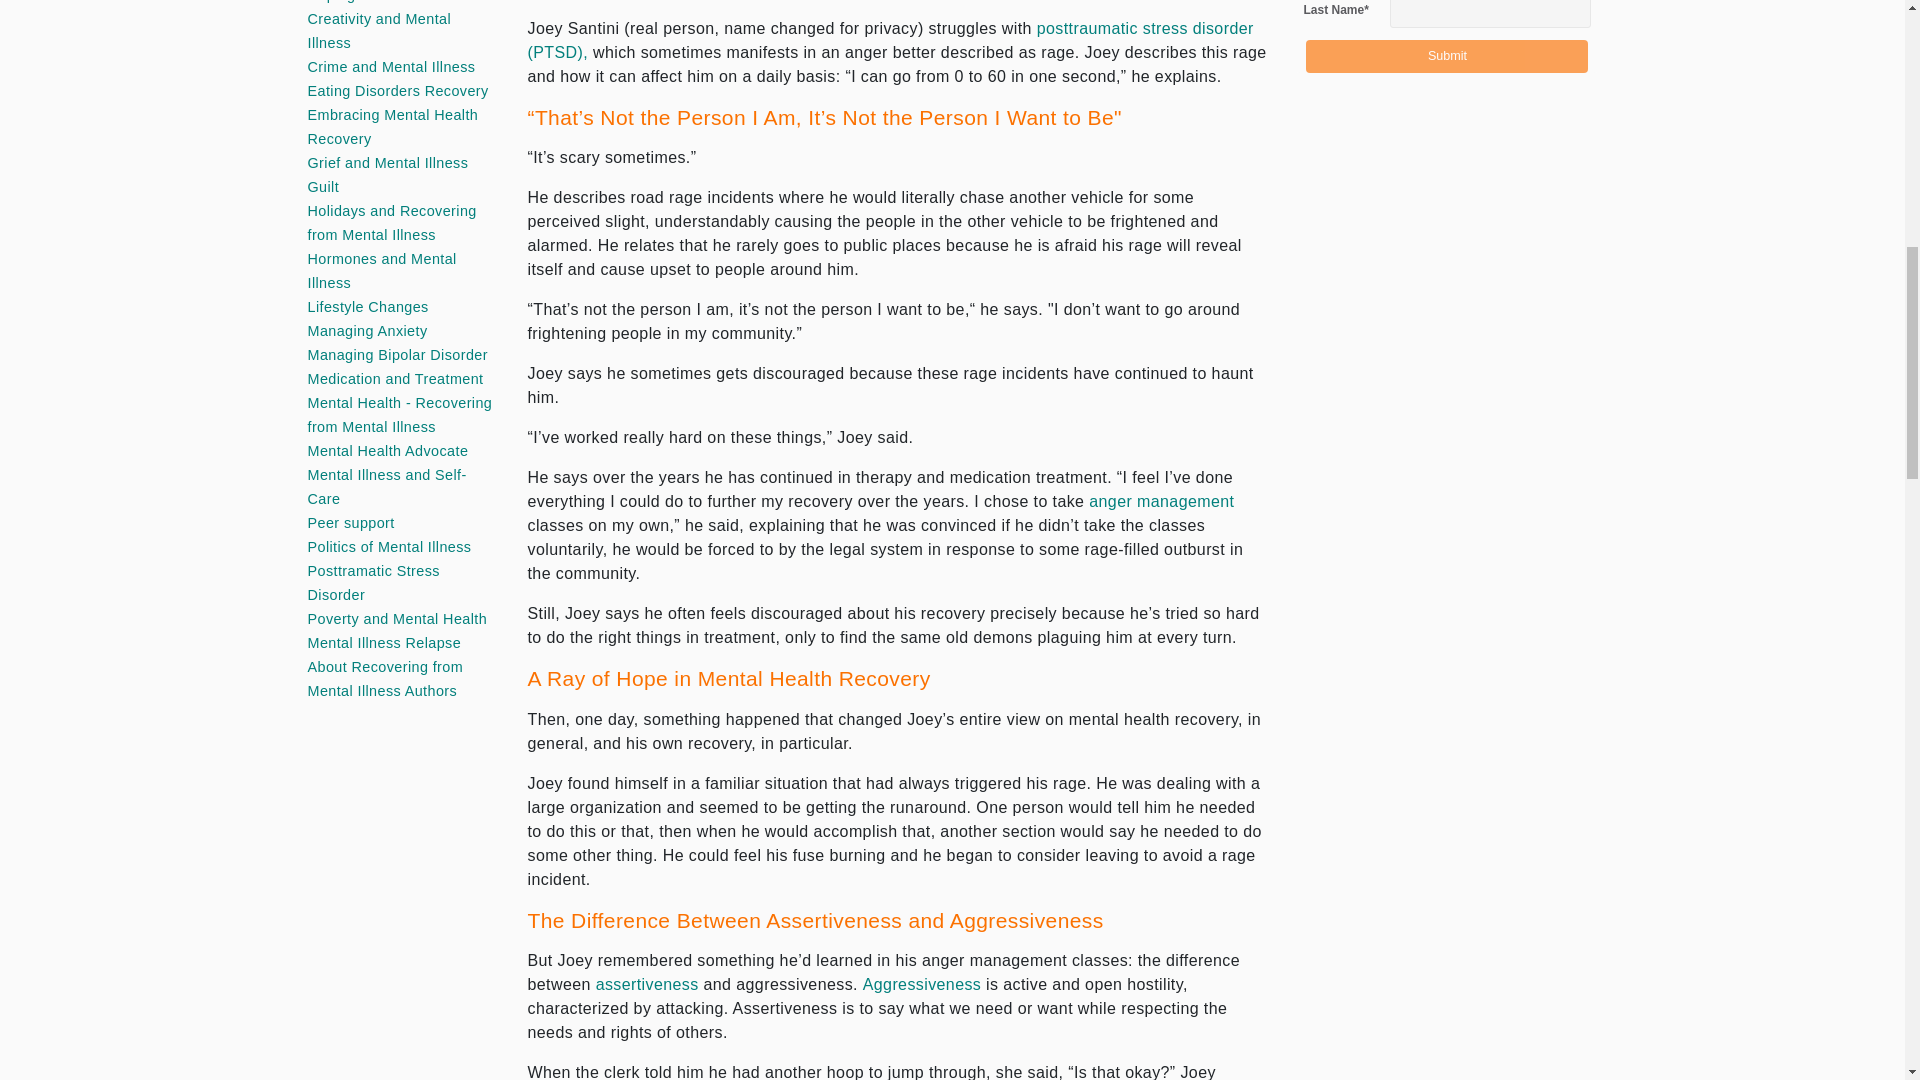 Image resolution: width=1920 pixels, height=1080 pixels. What do you see at coordinates (890, 40) in the screenshot?
I see `6 Ways to Reduce PTSD Stress During the Holidays` at bounding box center [890, 40].